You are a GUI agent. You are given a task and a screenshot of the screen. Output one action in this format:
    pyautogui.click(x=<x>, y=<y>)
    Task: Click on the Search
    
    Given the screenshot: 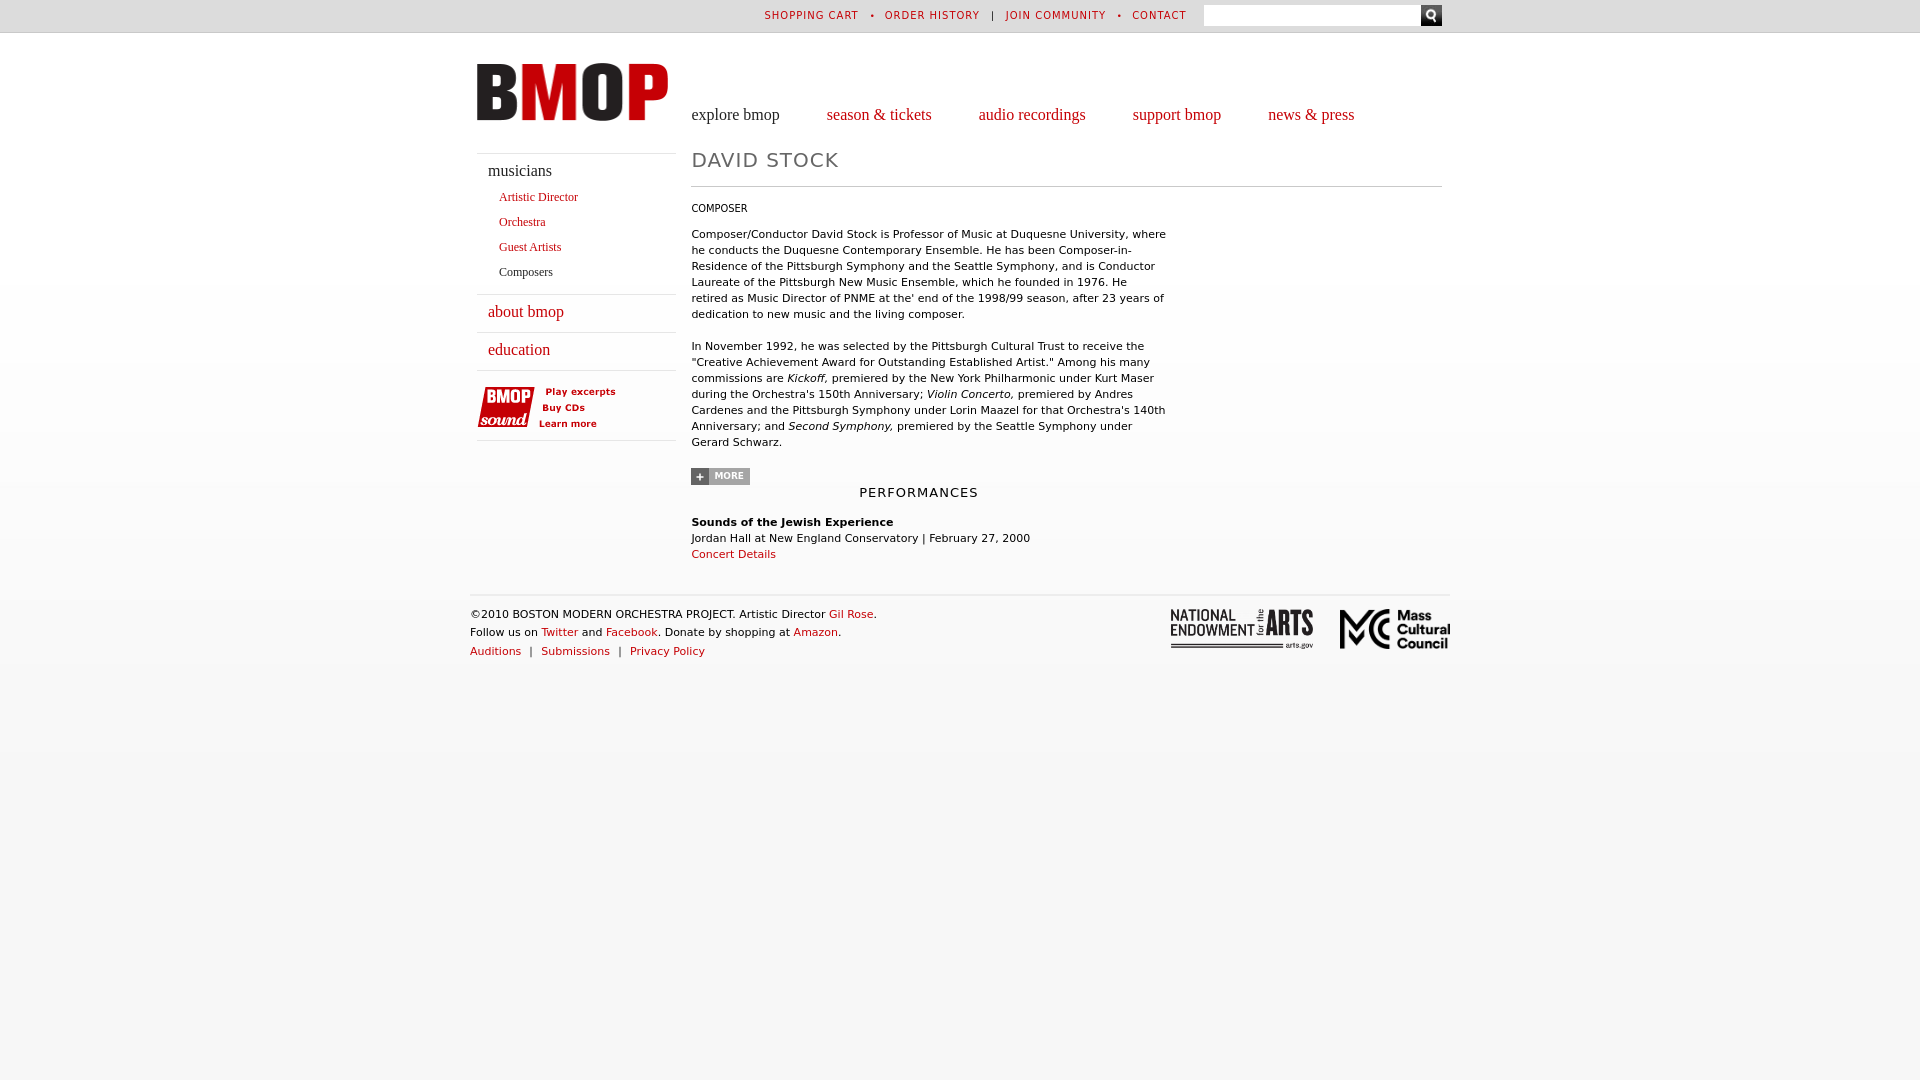 What is the action you would take?
    pyautogui.click(x=1430, y=15)
    